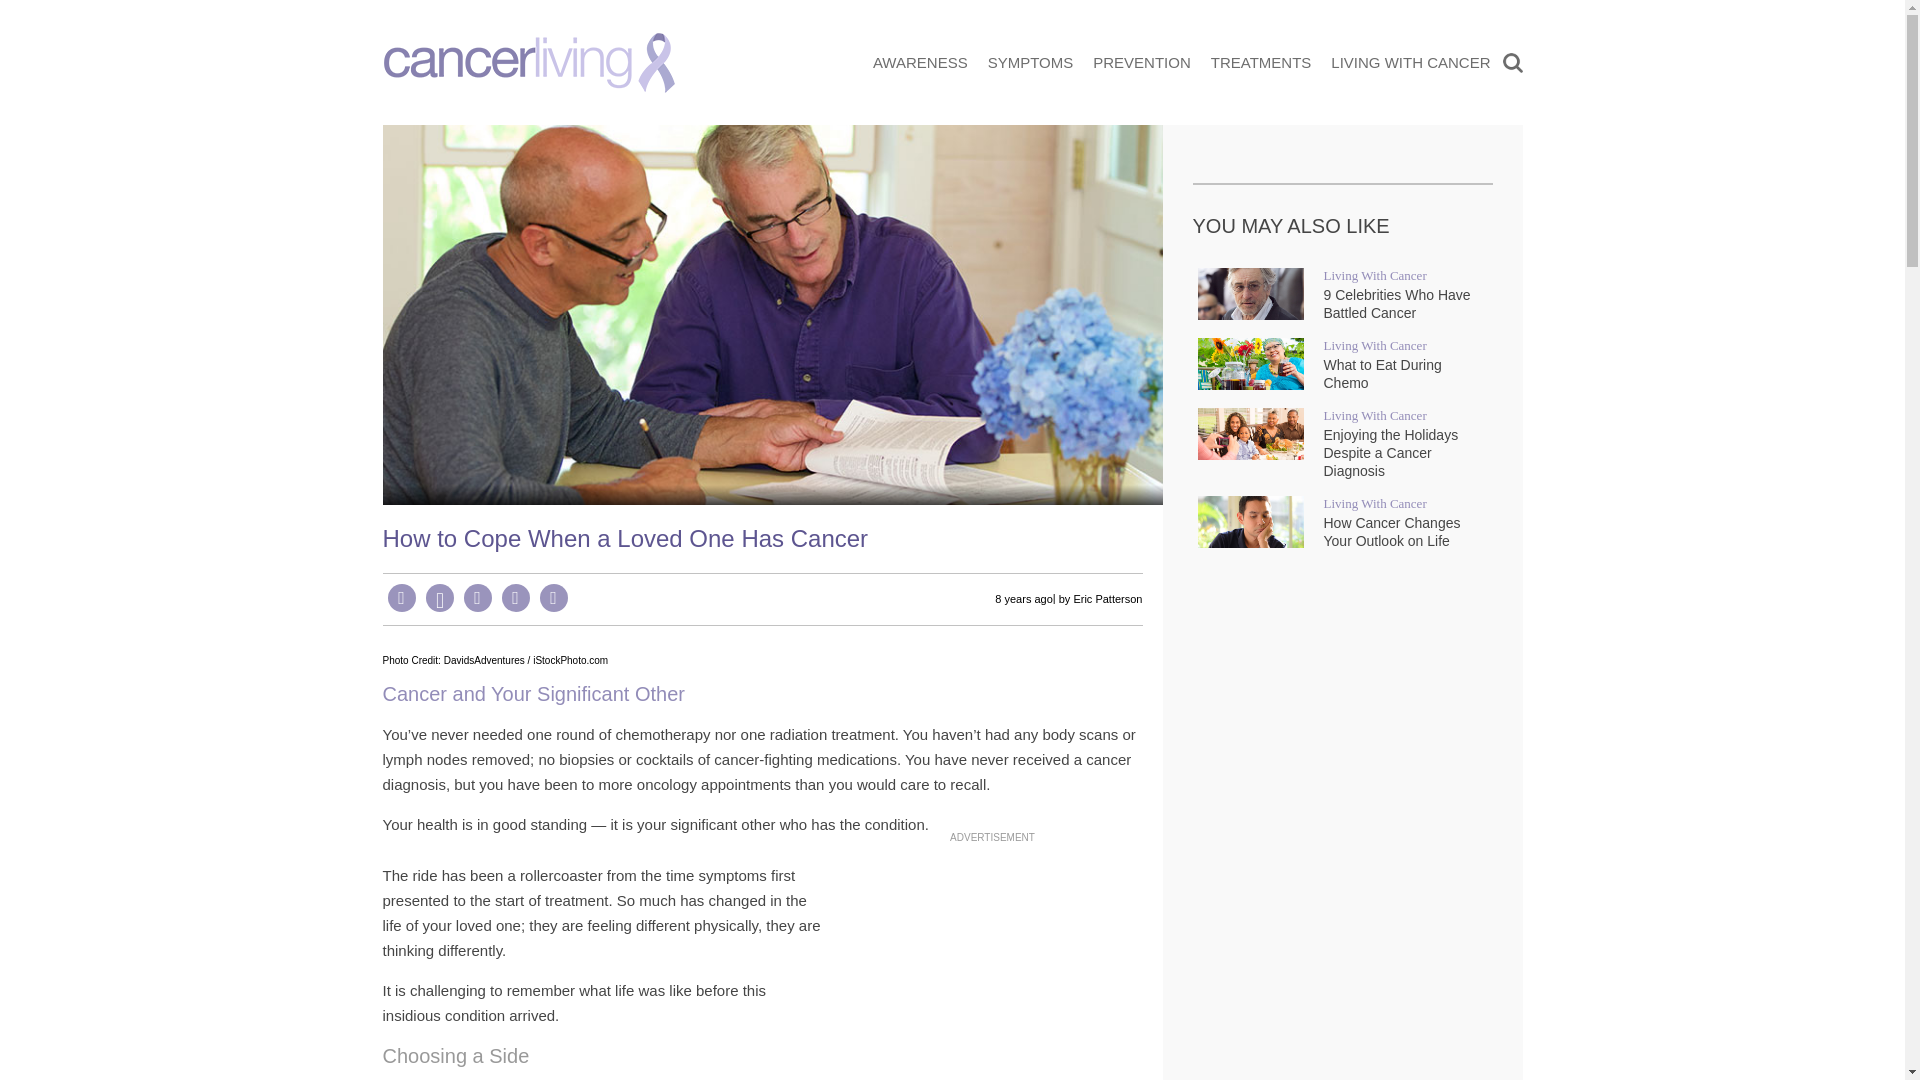 This screenshot has height=1080, width=1920. Describe the element at coordinates (515, 598) in the screenshot. I see `Twitter` at that location.